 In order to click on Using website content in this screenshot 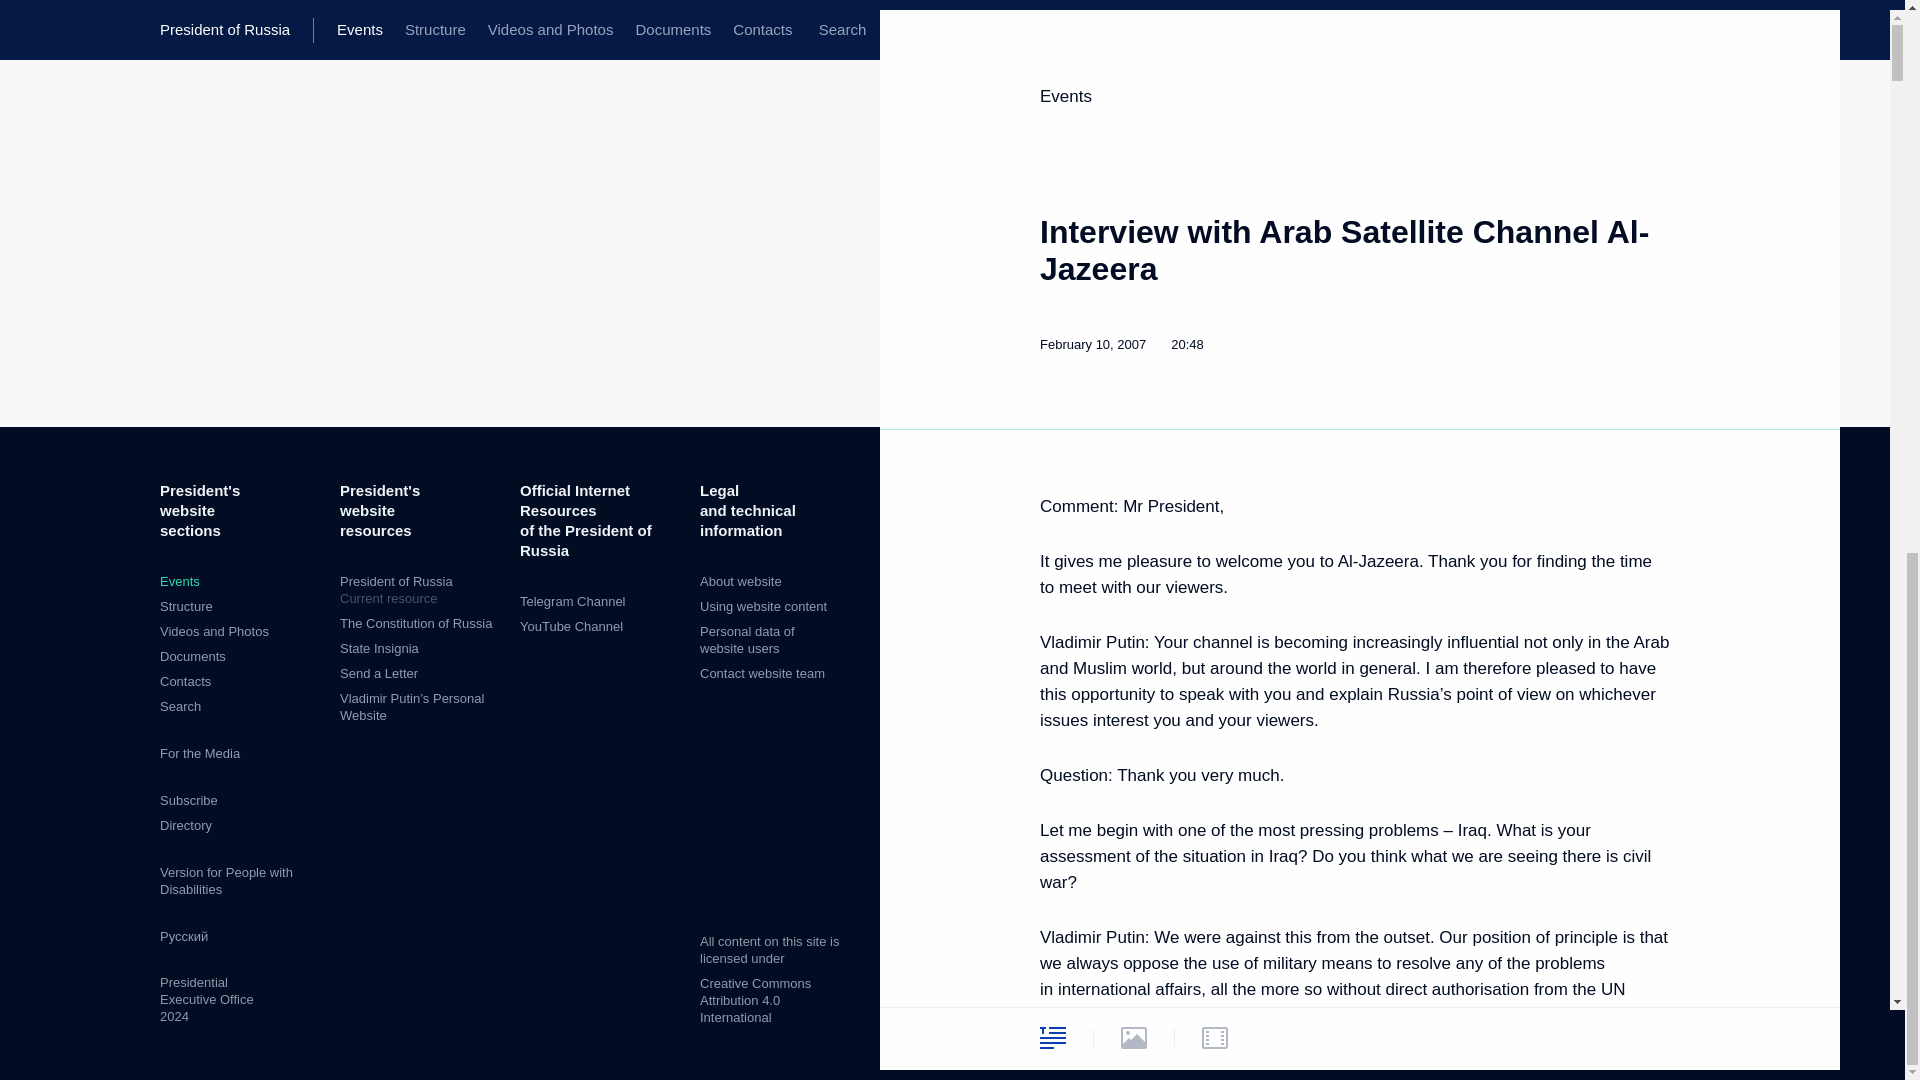, I will do `click(186, 606)`.